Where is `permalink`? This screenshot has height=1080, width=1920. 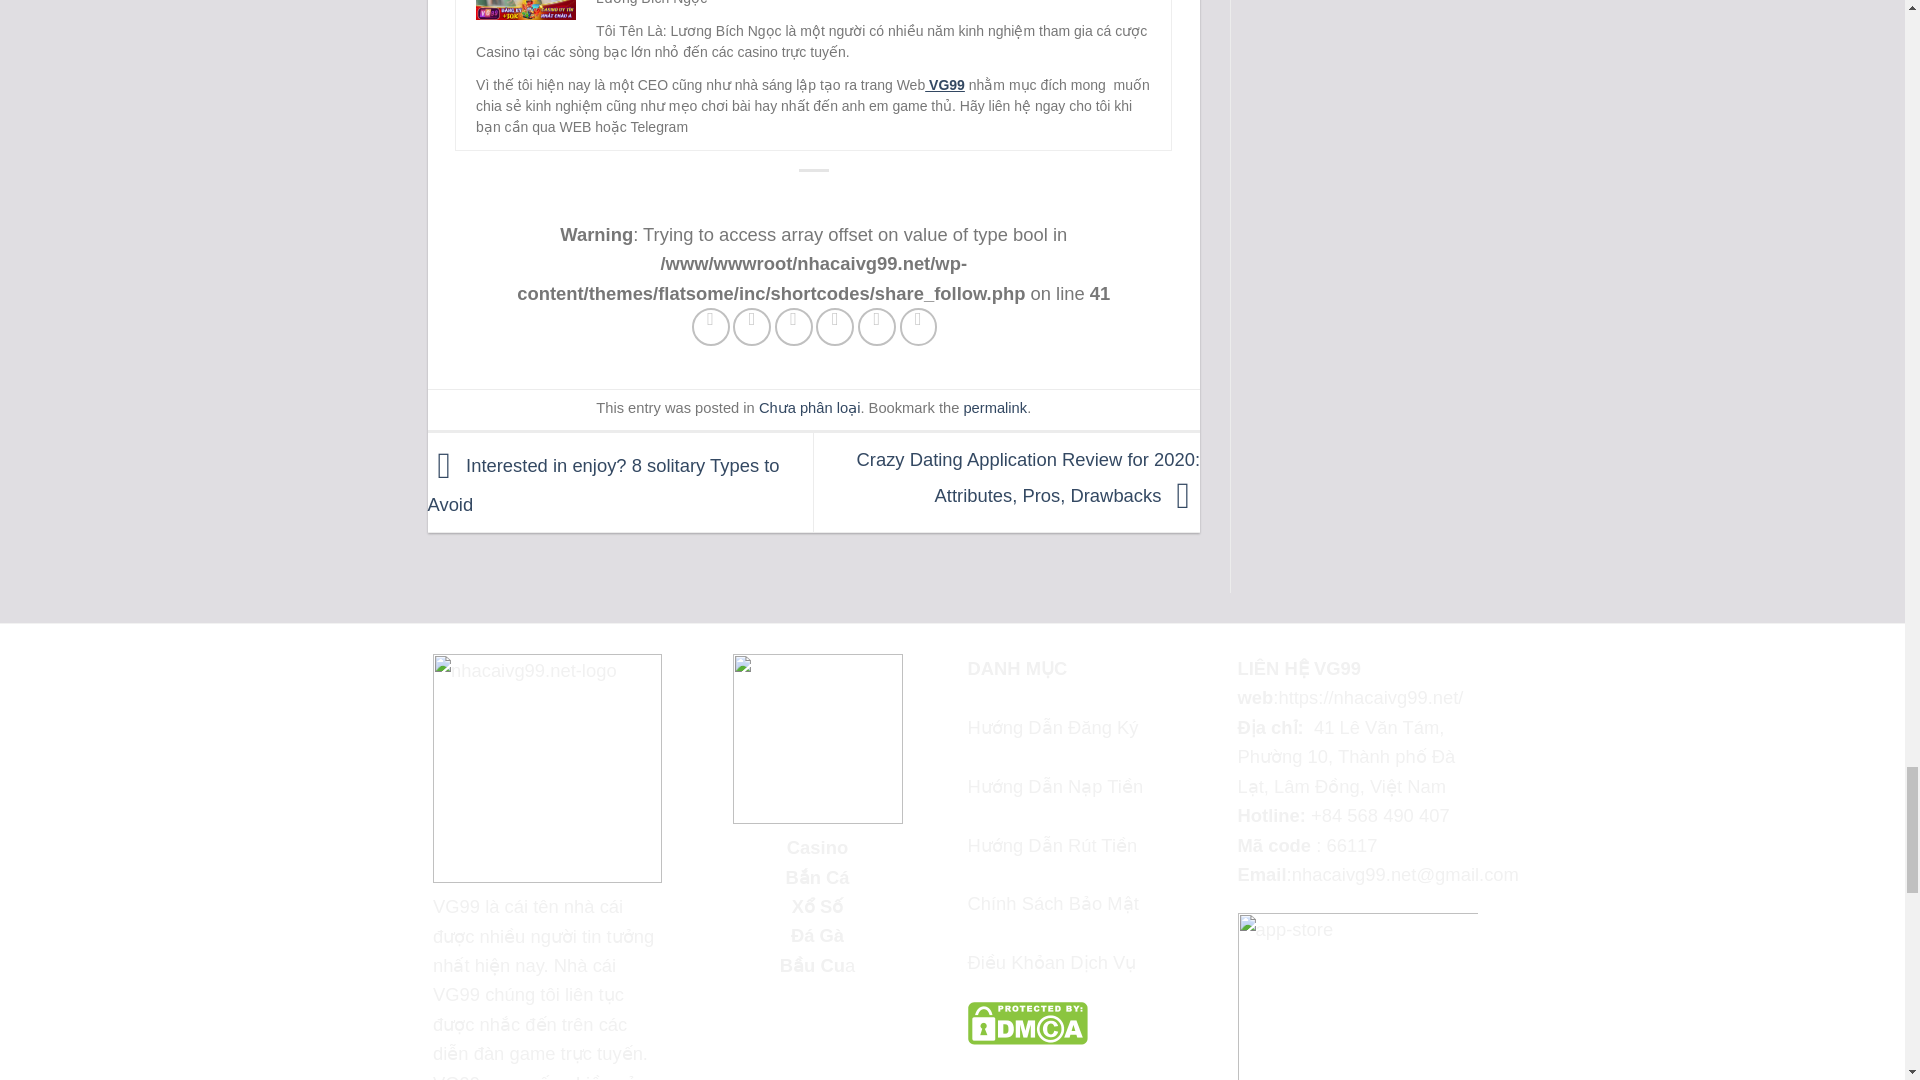 permalink is located at coordinates (995, 407).